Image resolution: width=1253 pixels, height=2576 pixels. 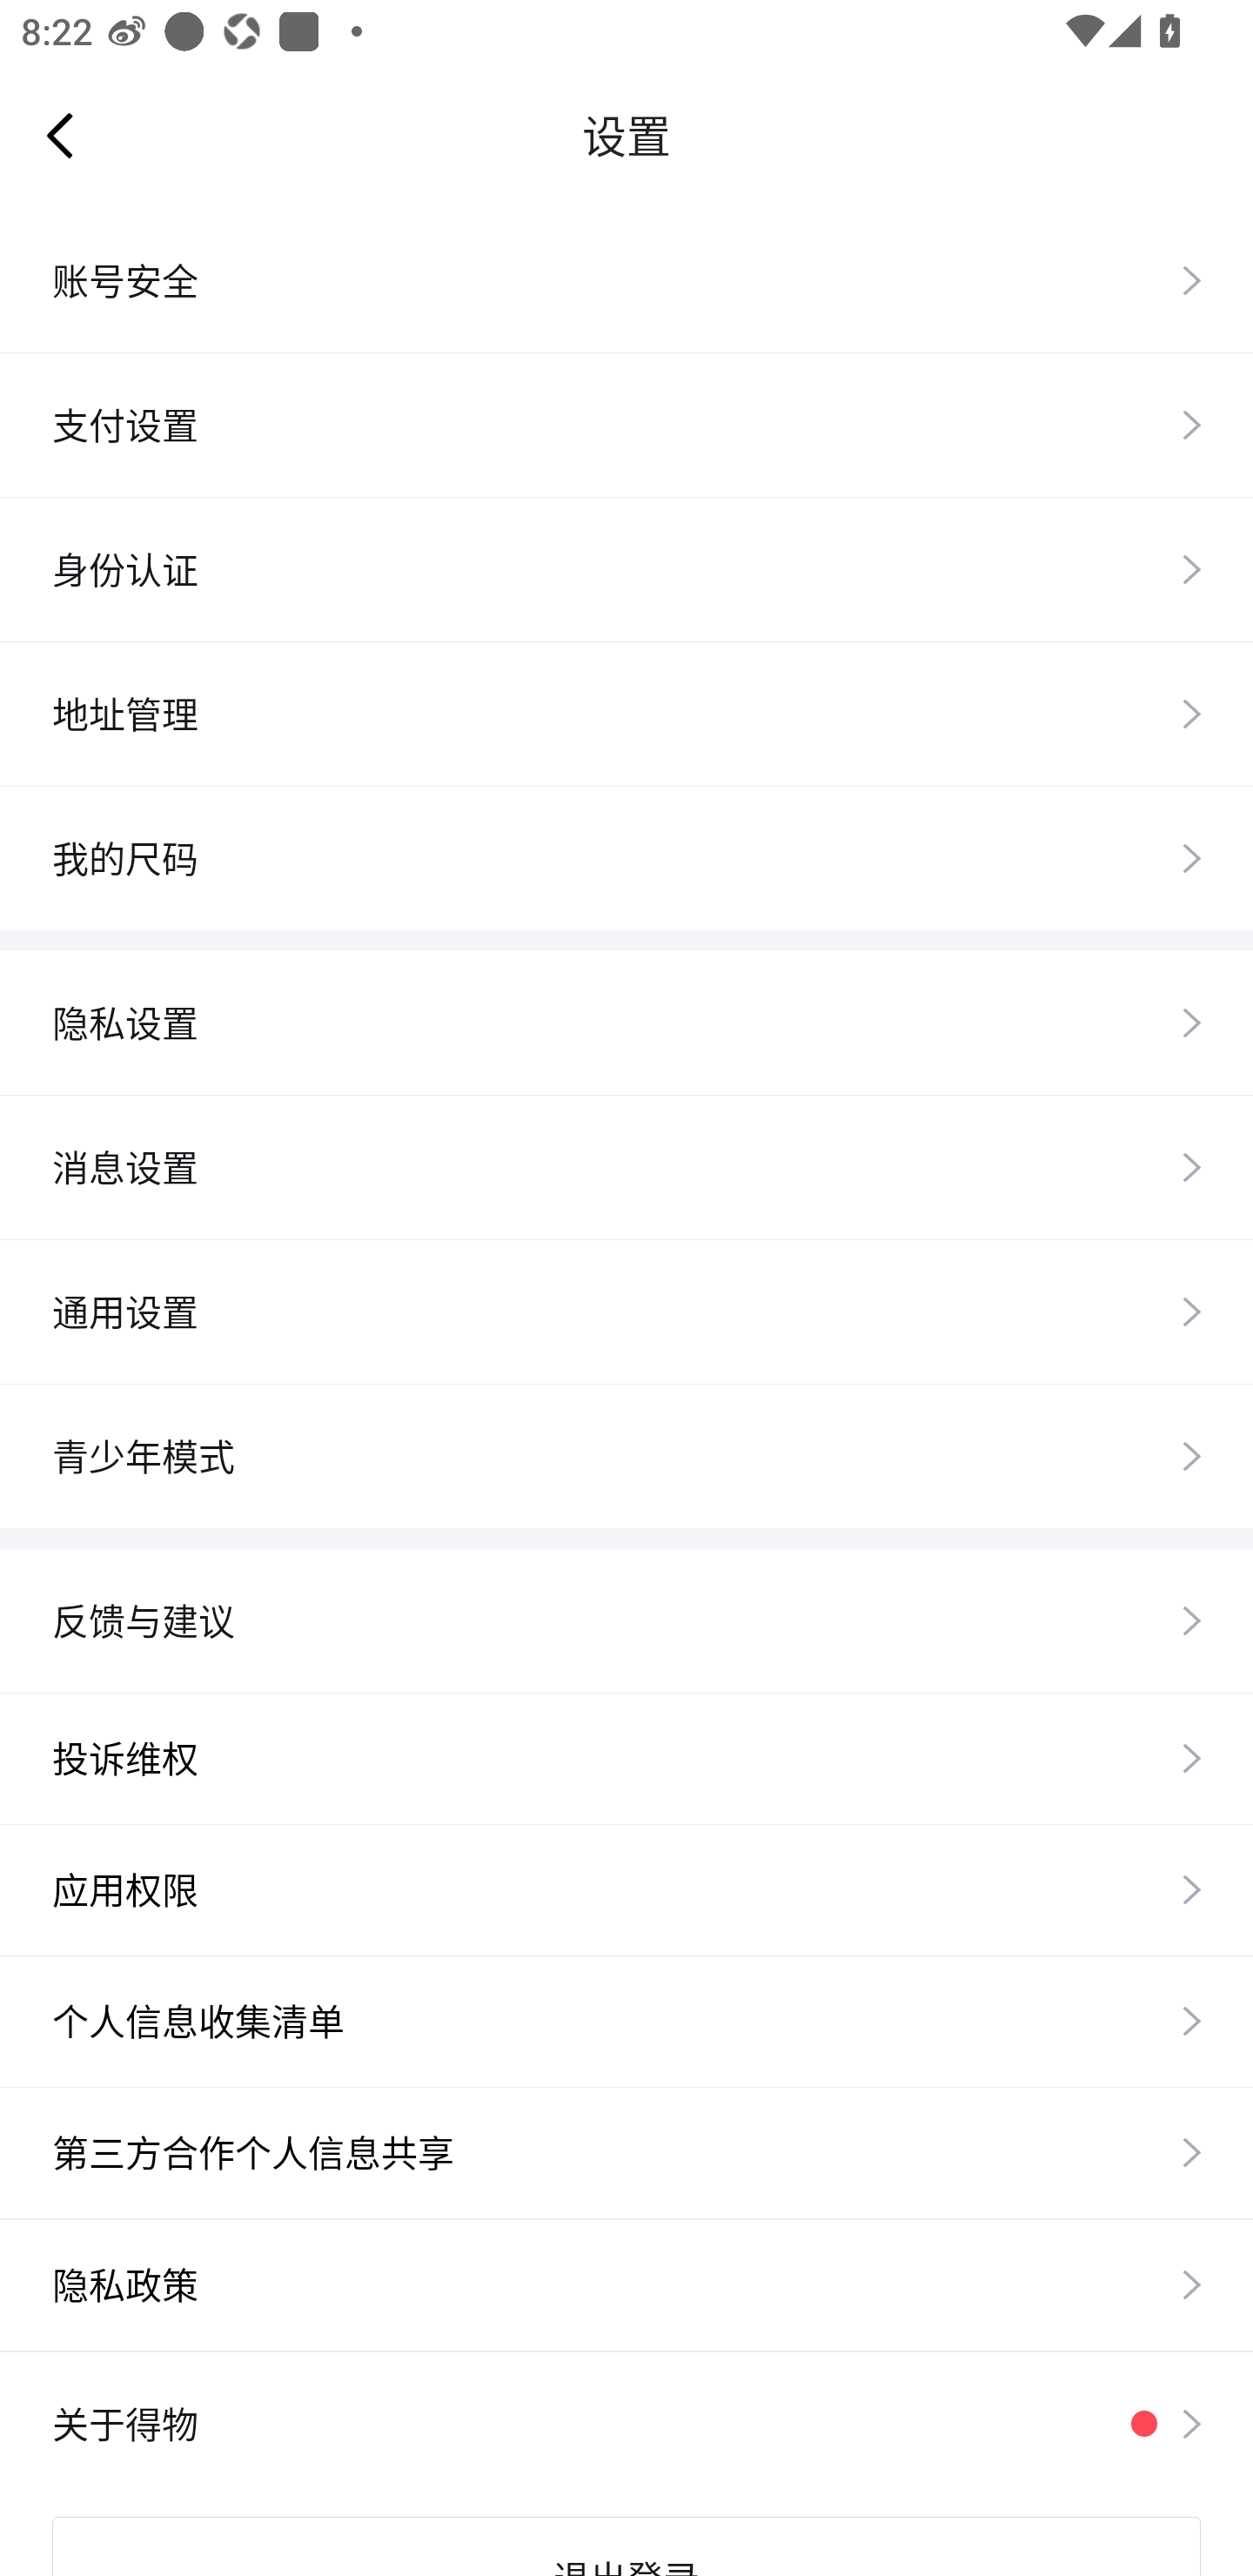 What do you see at coordinates (626, 1888) in the screenshot?
I see `应用权限` at bounding box center [626, 1888].